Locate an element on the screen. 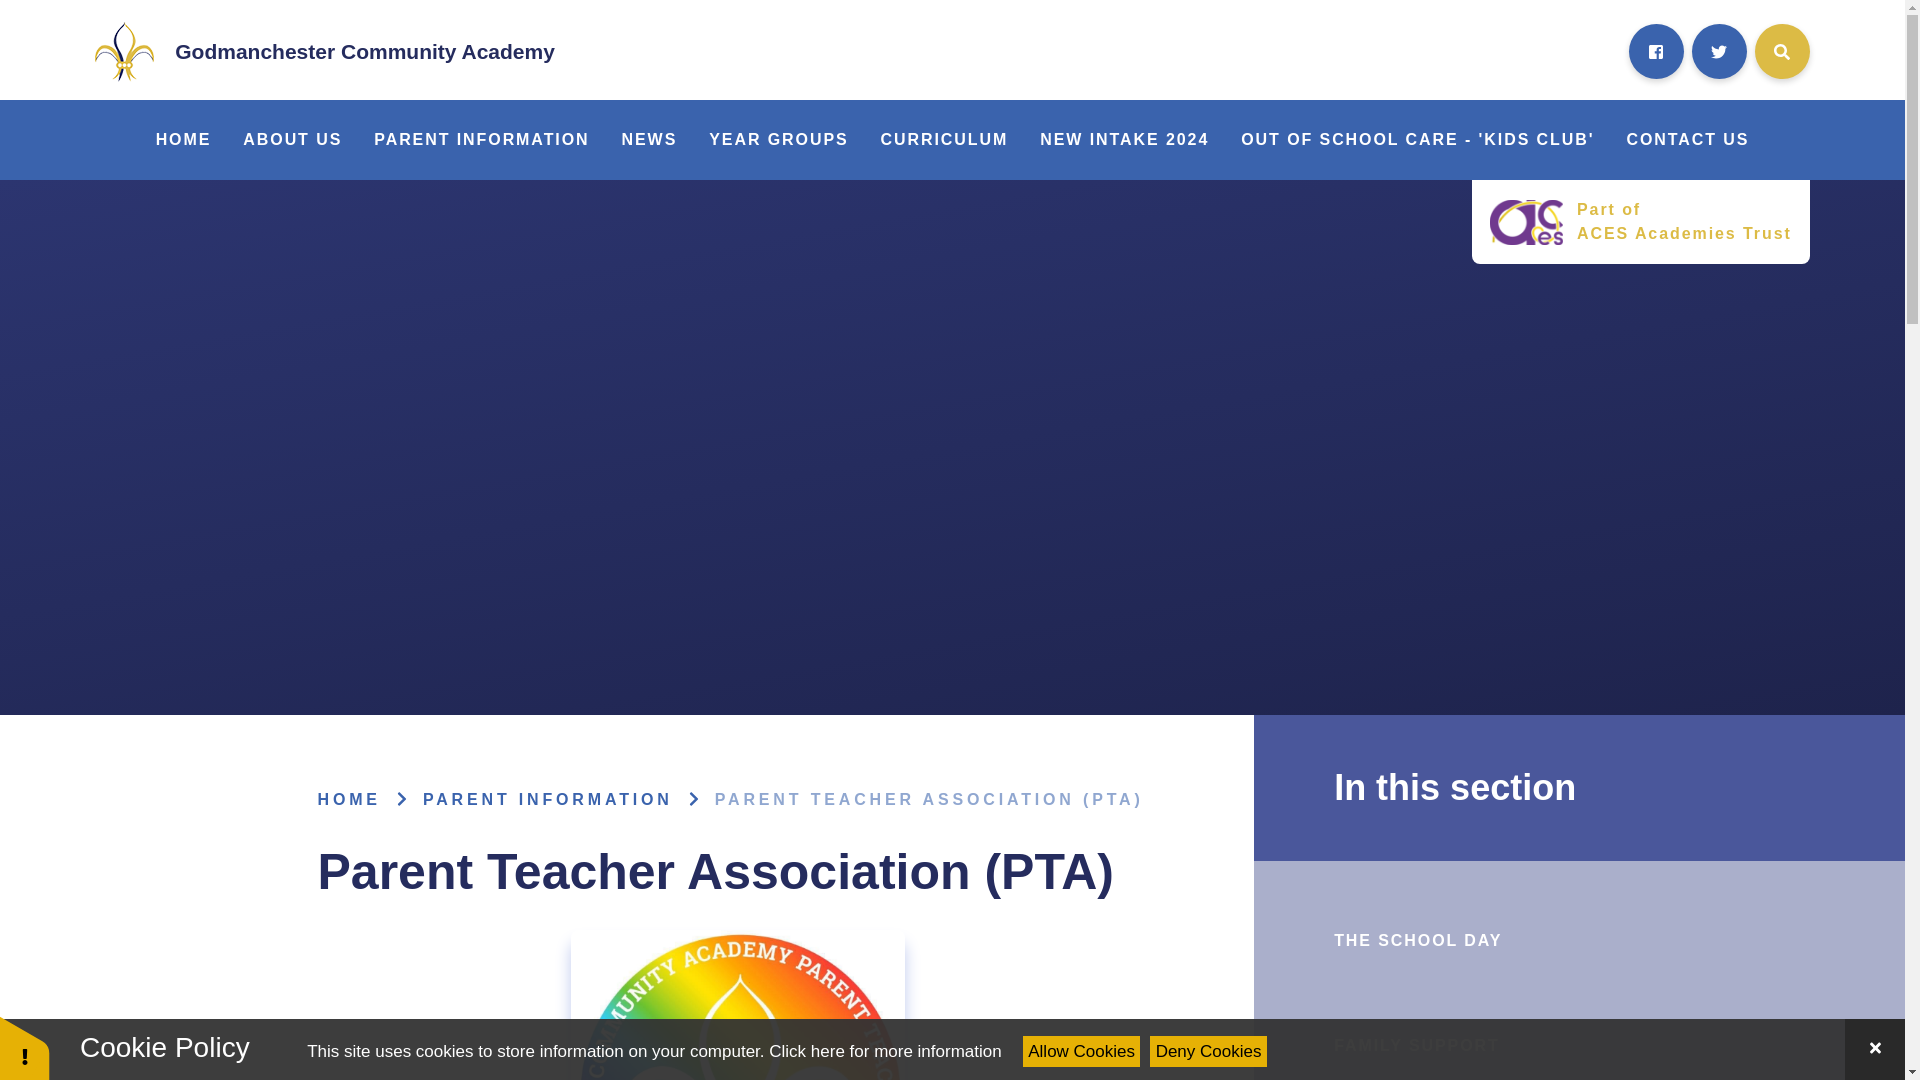 Image resolution: width=1920 pixels, height=1080 pixels. ABOUT US is located at coordinates (292, 140).